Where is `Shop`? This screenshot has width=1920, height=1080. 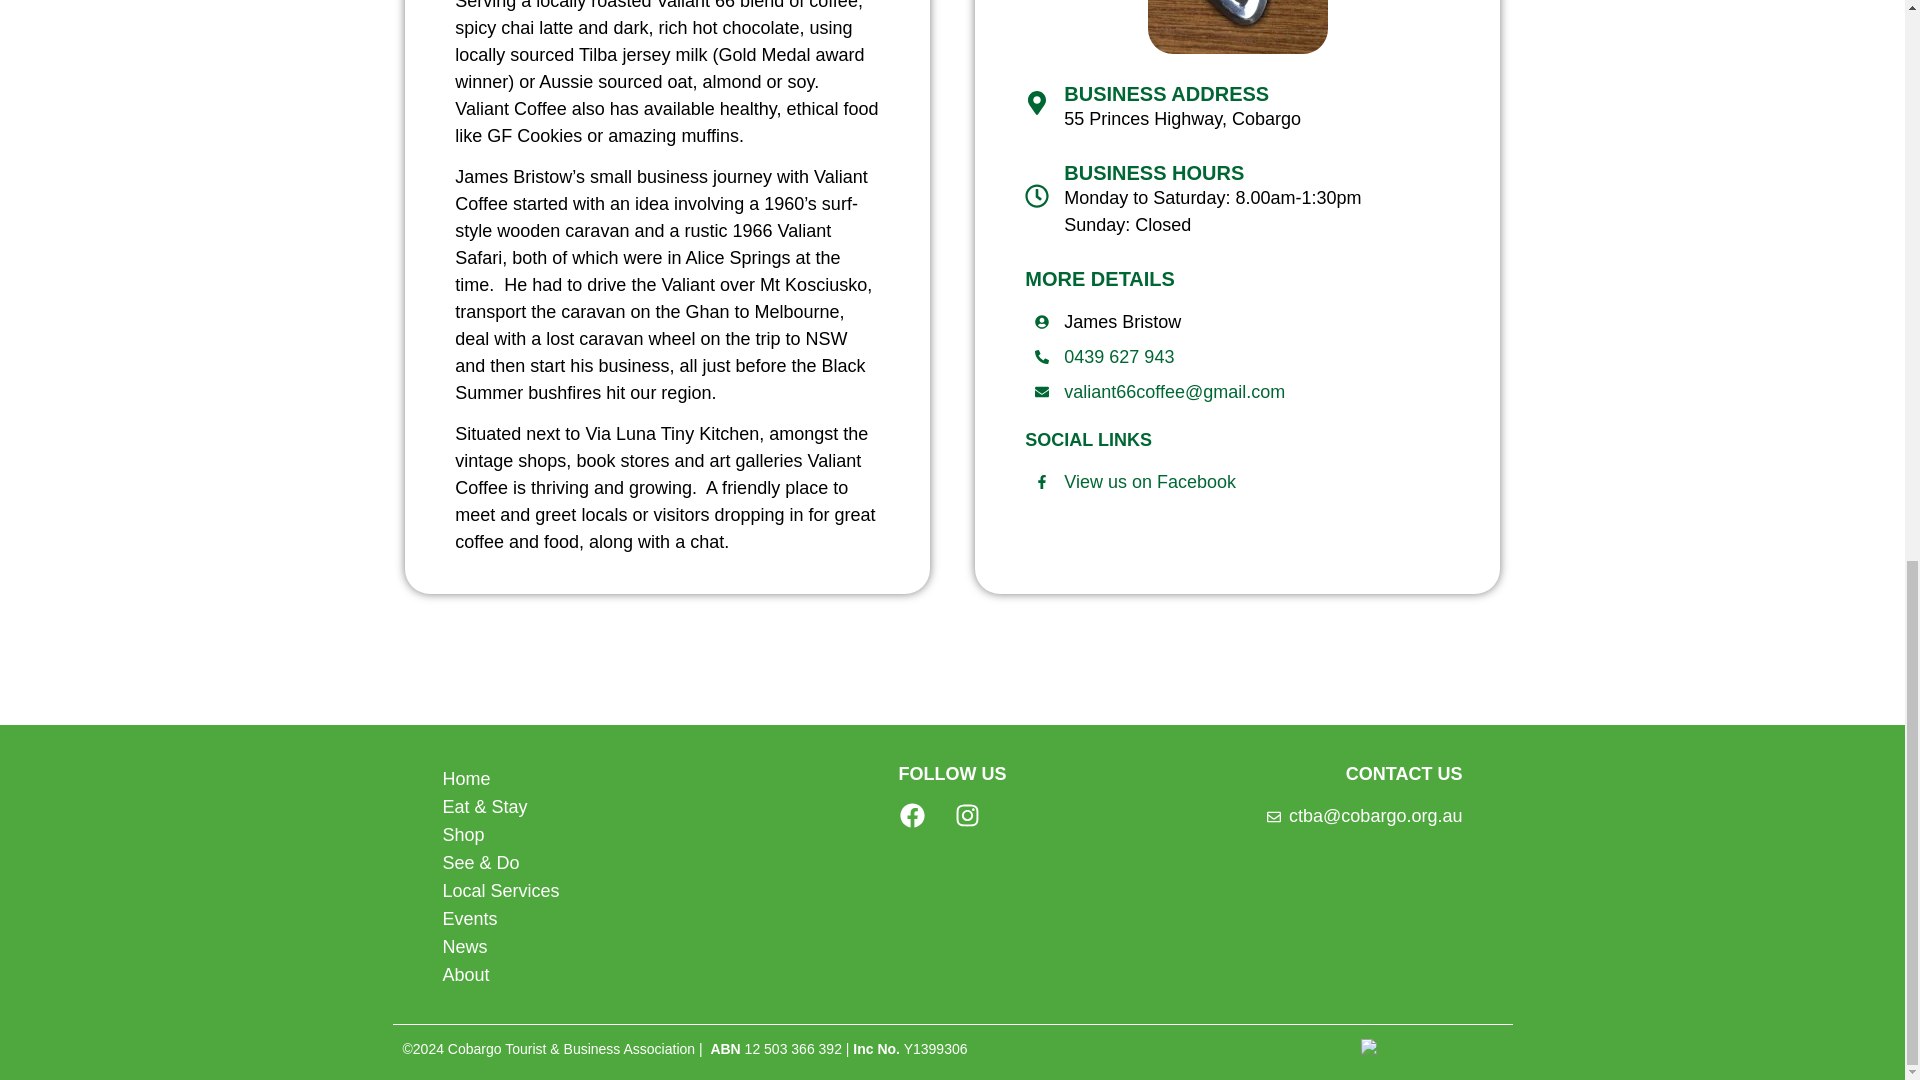
Shop is located at coordinates (596, 834).